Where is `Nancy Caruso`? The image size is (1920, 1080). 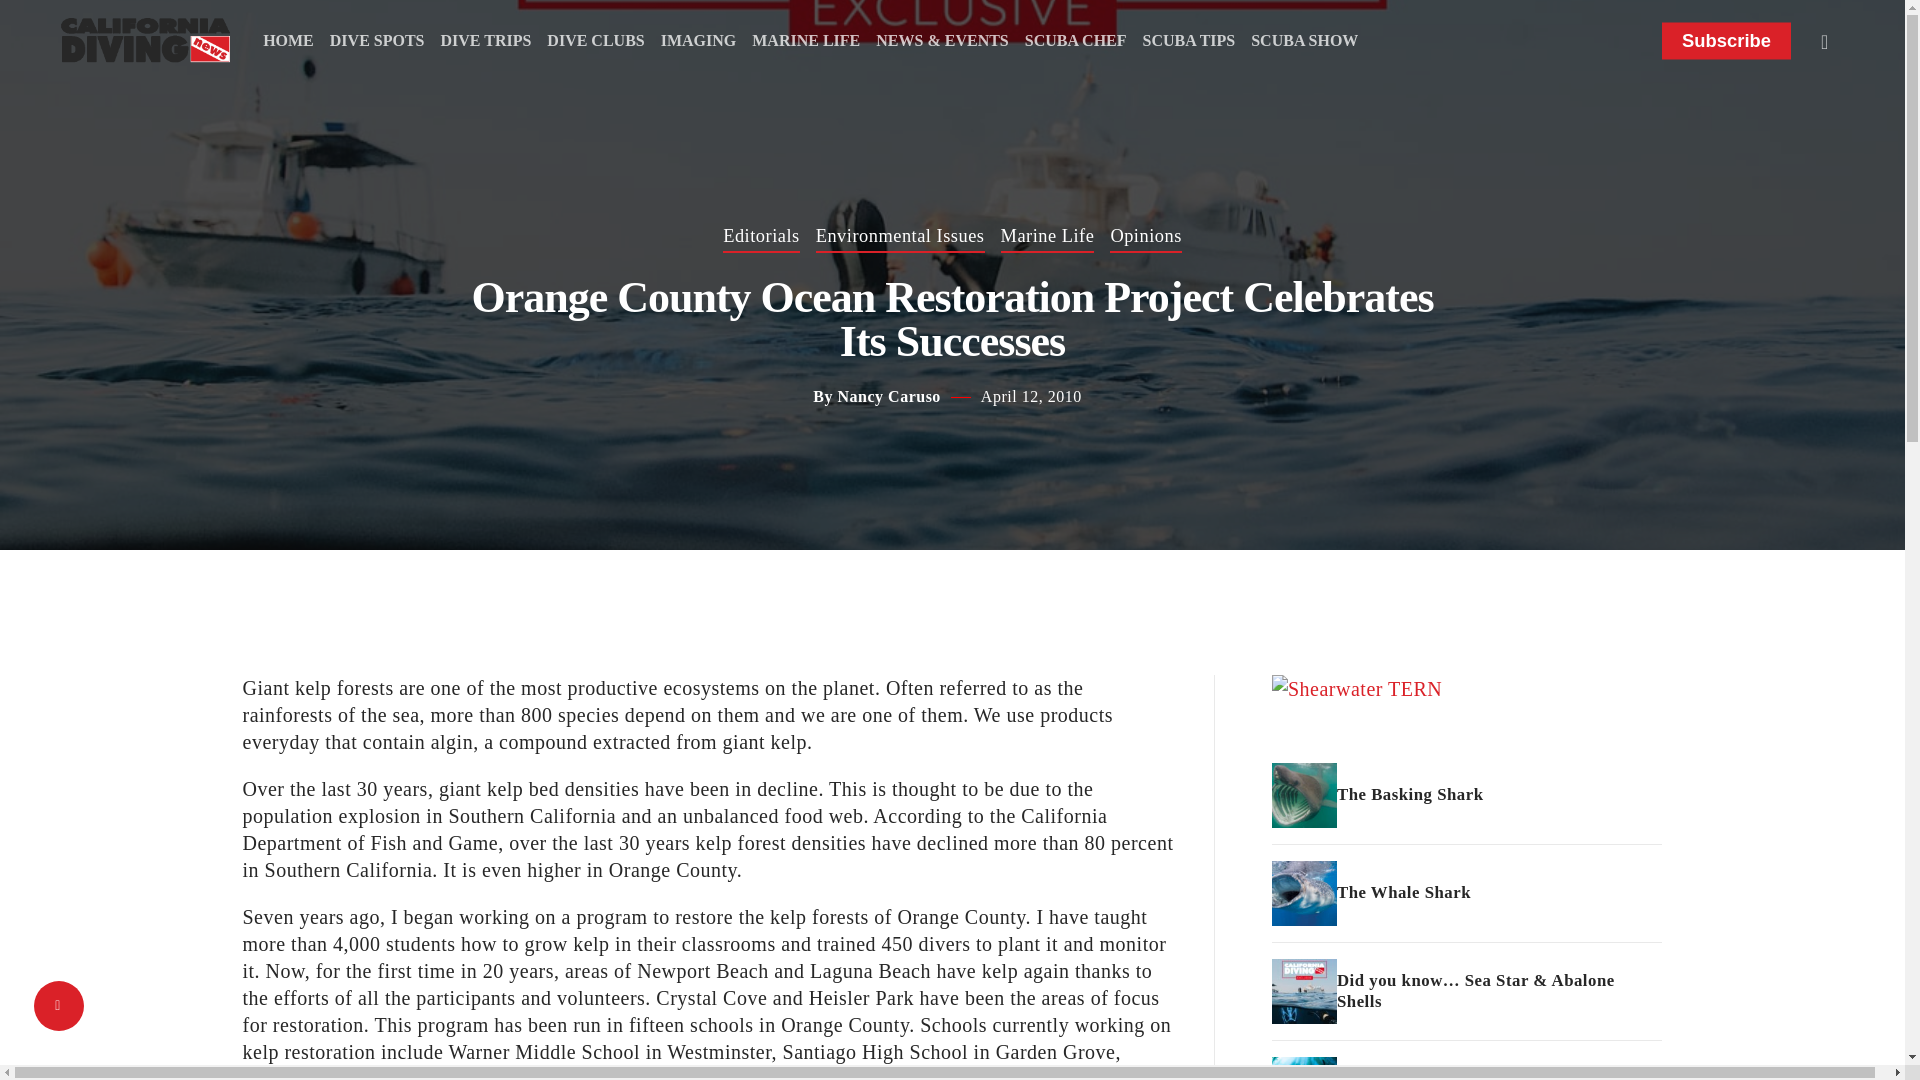
Nancy Caruso is located at coordinates (888, 396).